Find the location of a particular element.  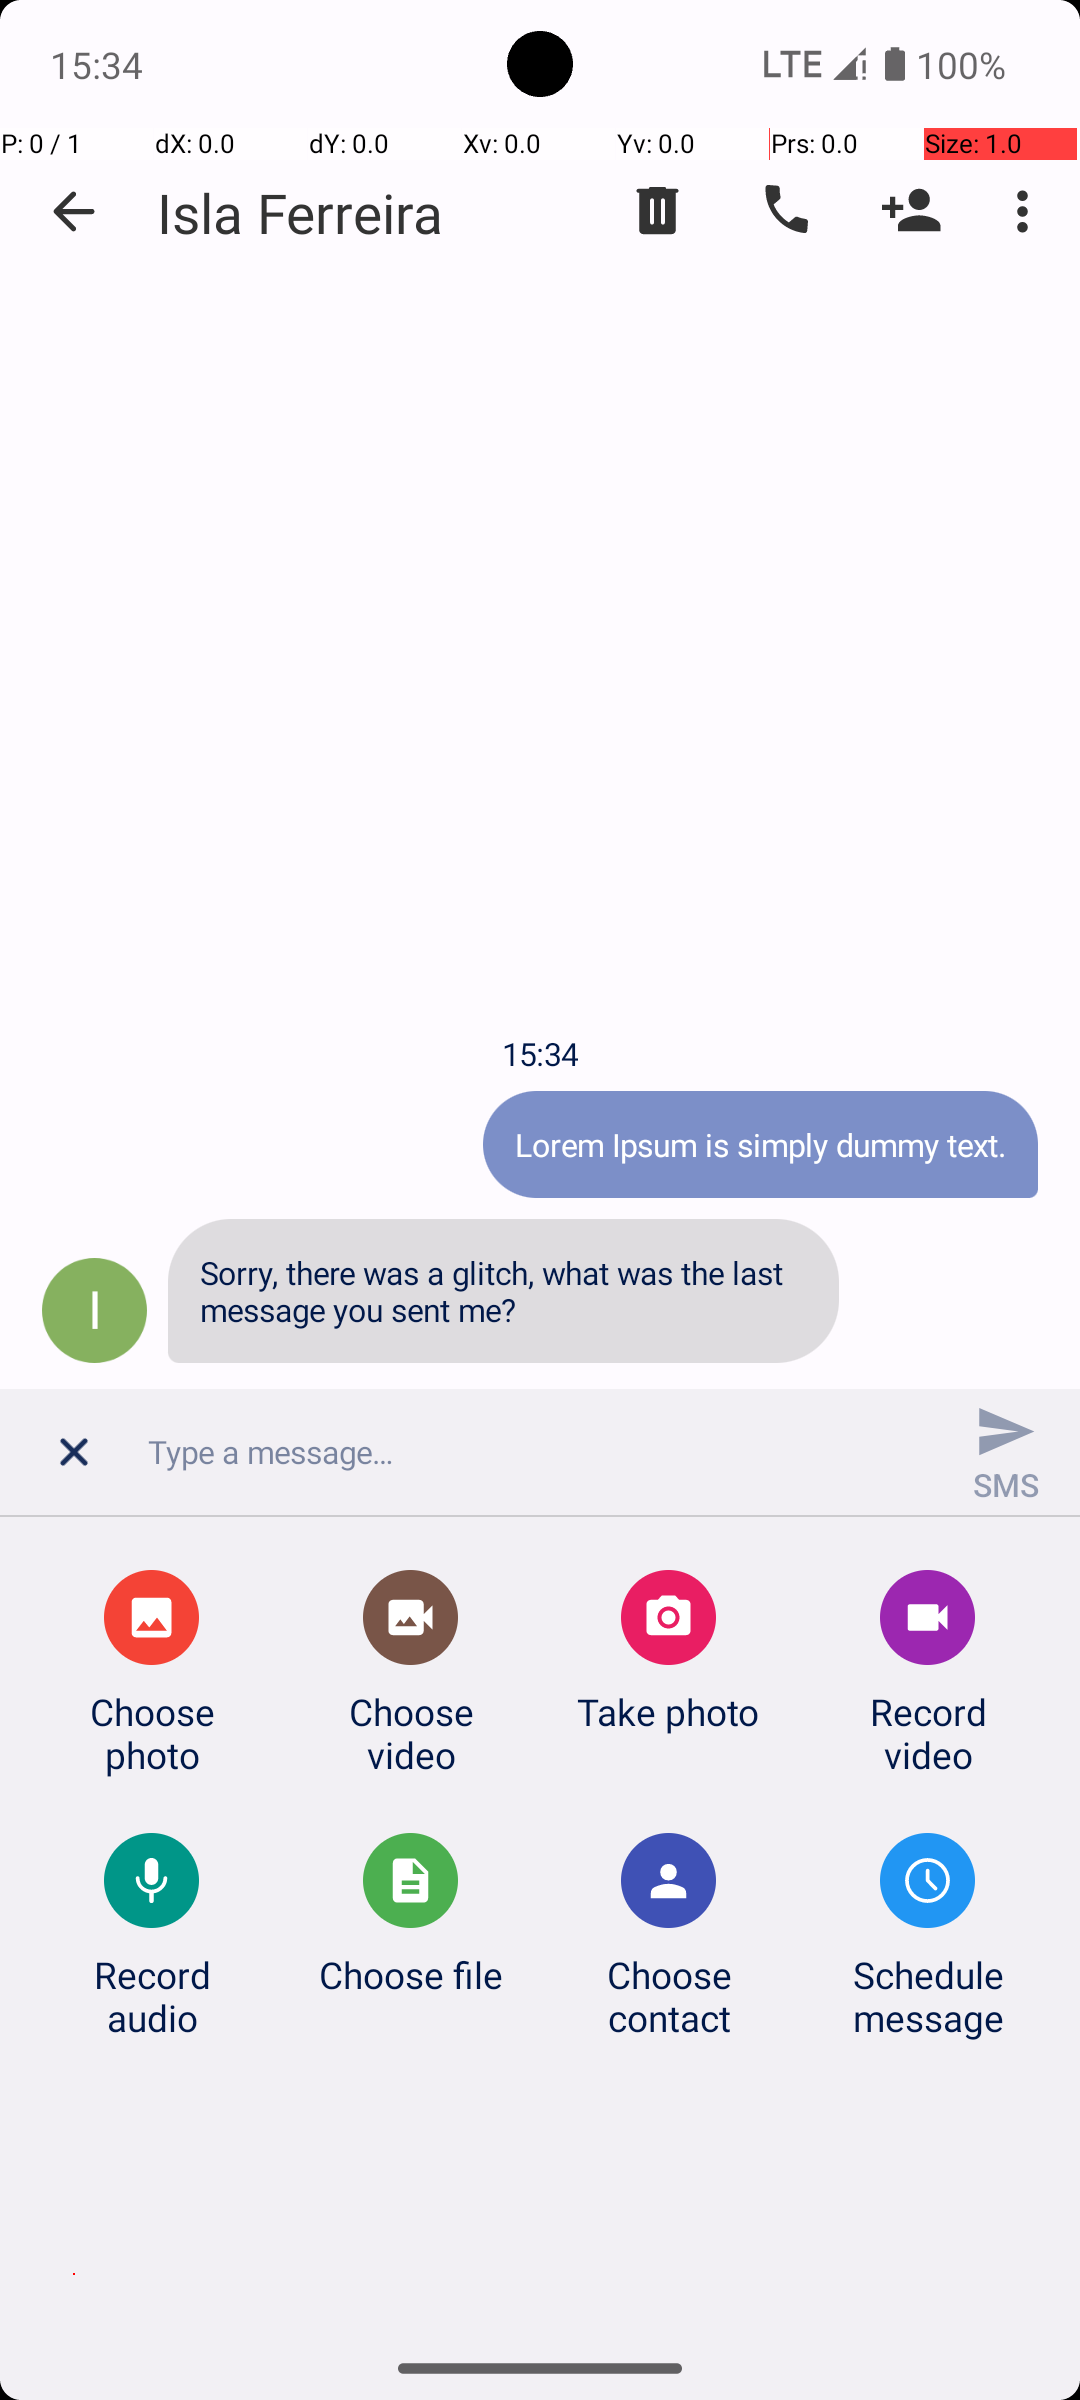

Choose photo is located at coordinates (152, 1733).